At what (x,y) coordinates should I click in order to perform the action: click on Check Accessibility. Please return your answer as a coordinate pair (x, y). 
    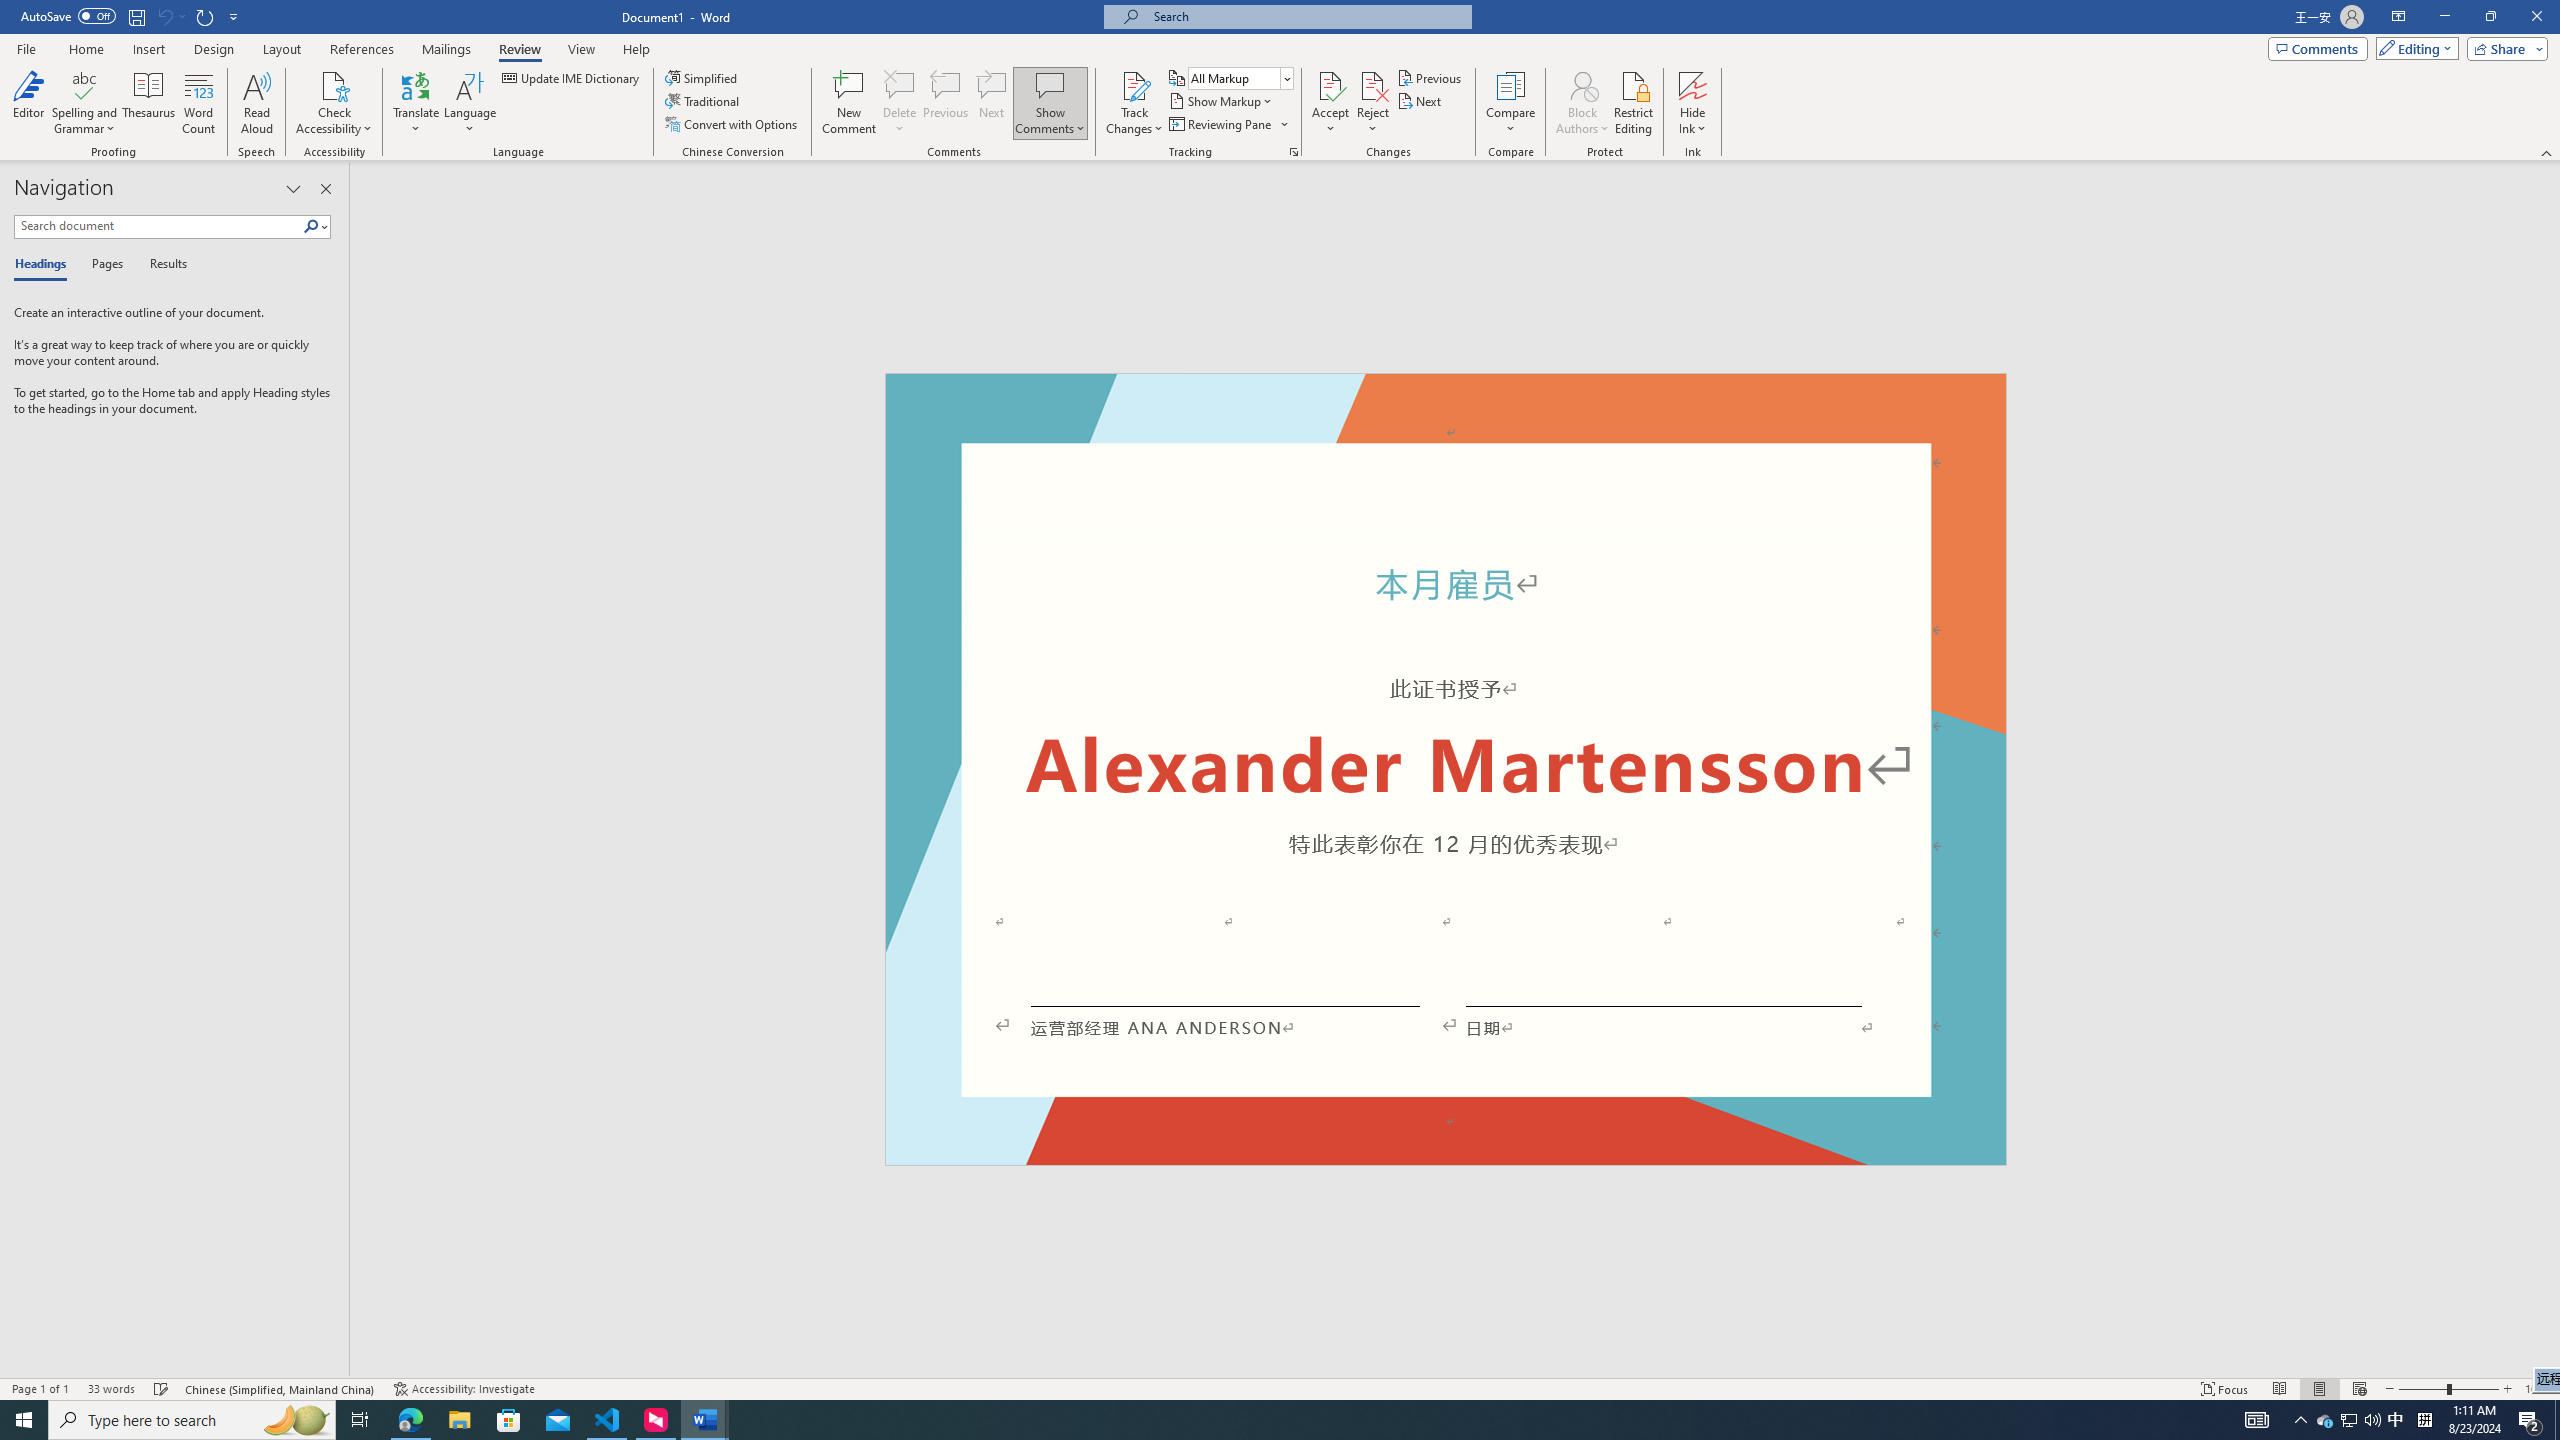
    Looking at the image, I should click on (334, 103).